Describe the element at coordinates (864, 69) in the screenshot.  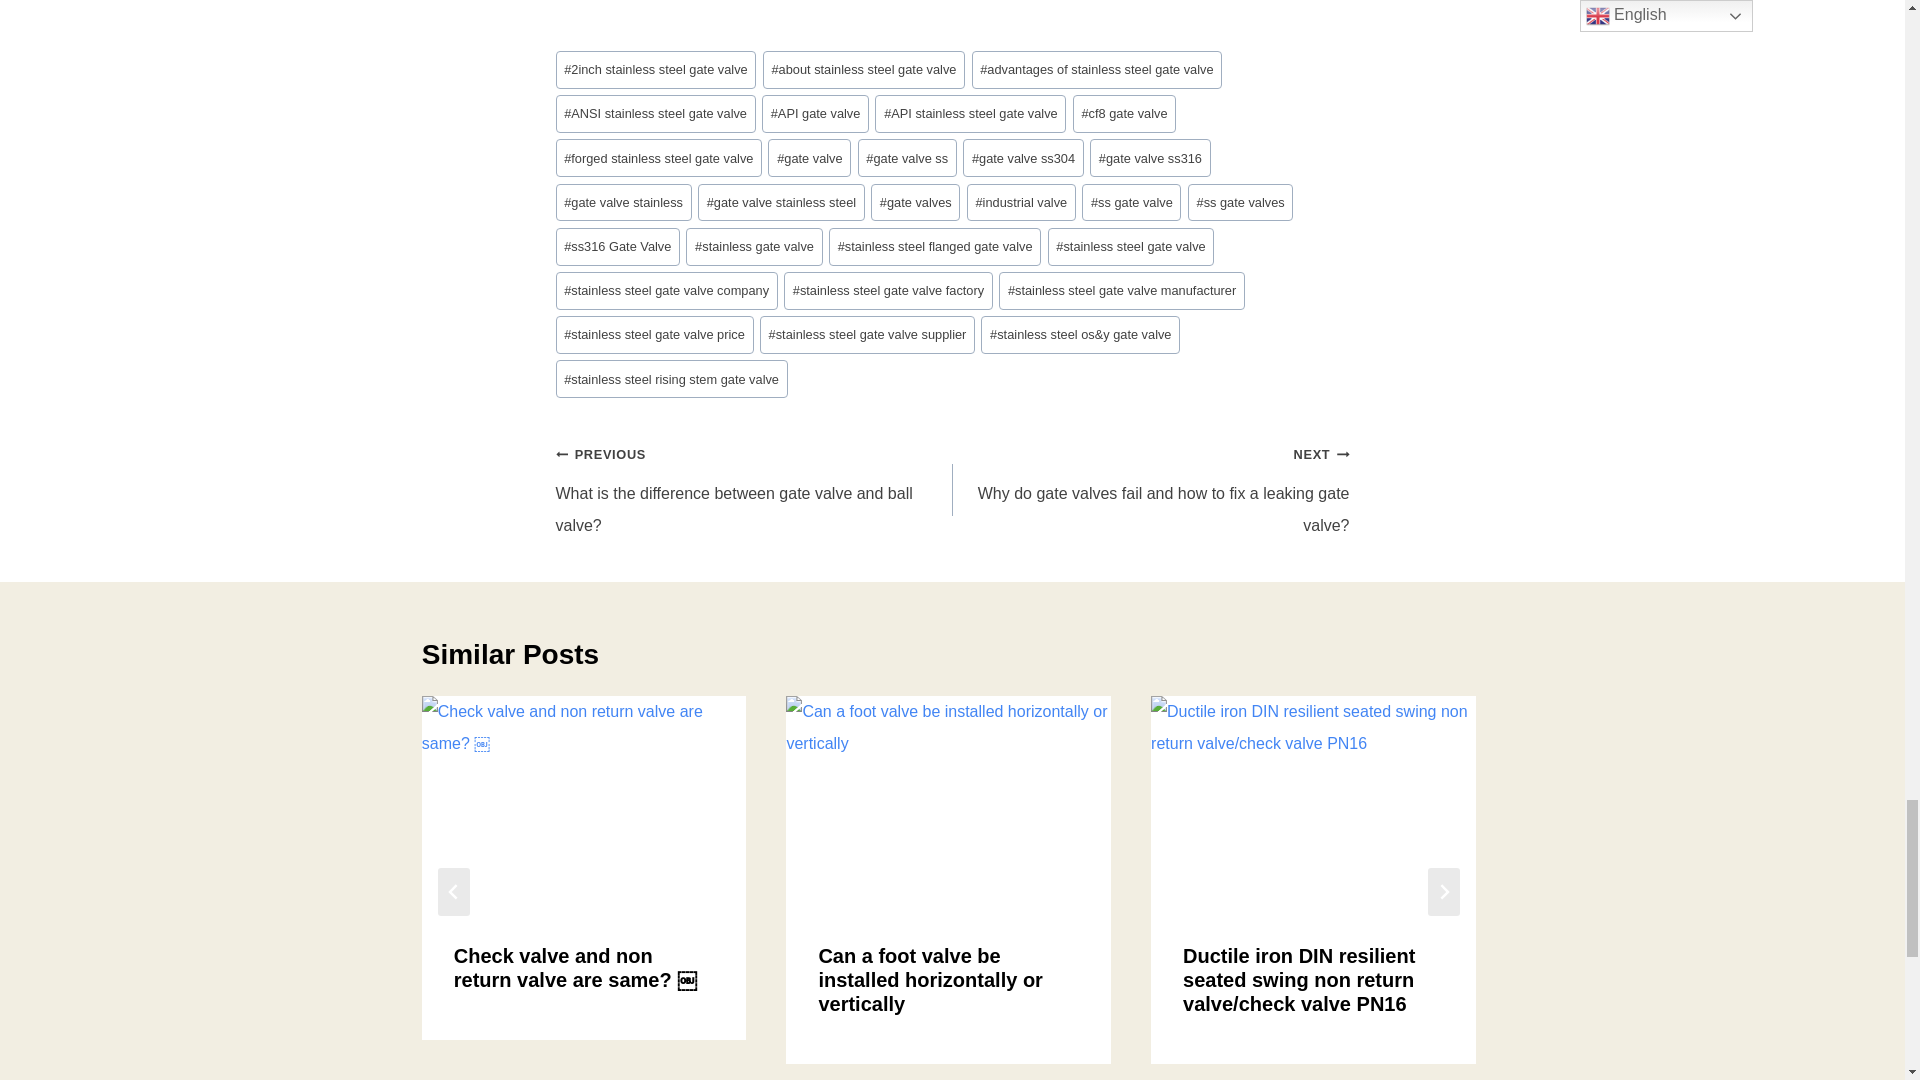
I see `about stainless steel gate valve` at that location.